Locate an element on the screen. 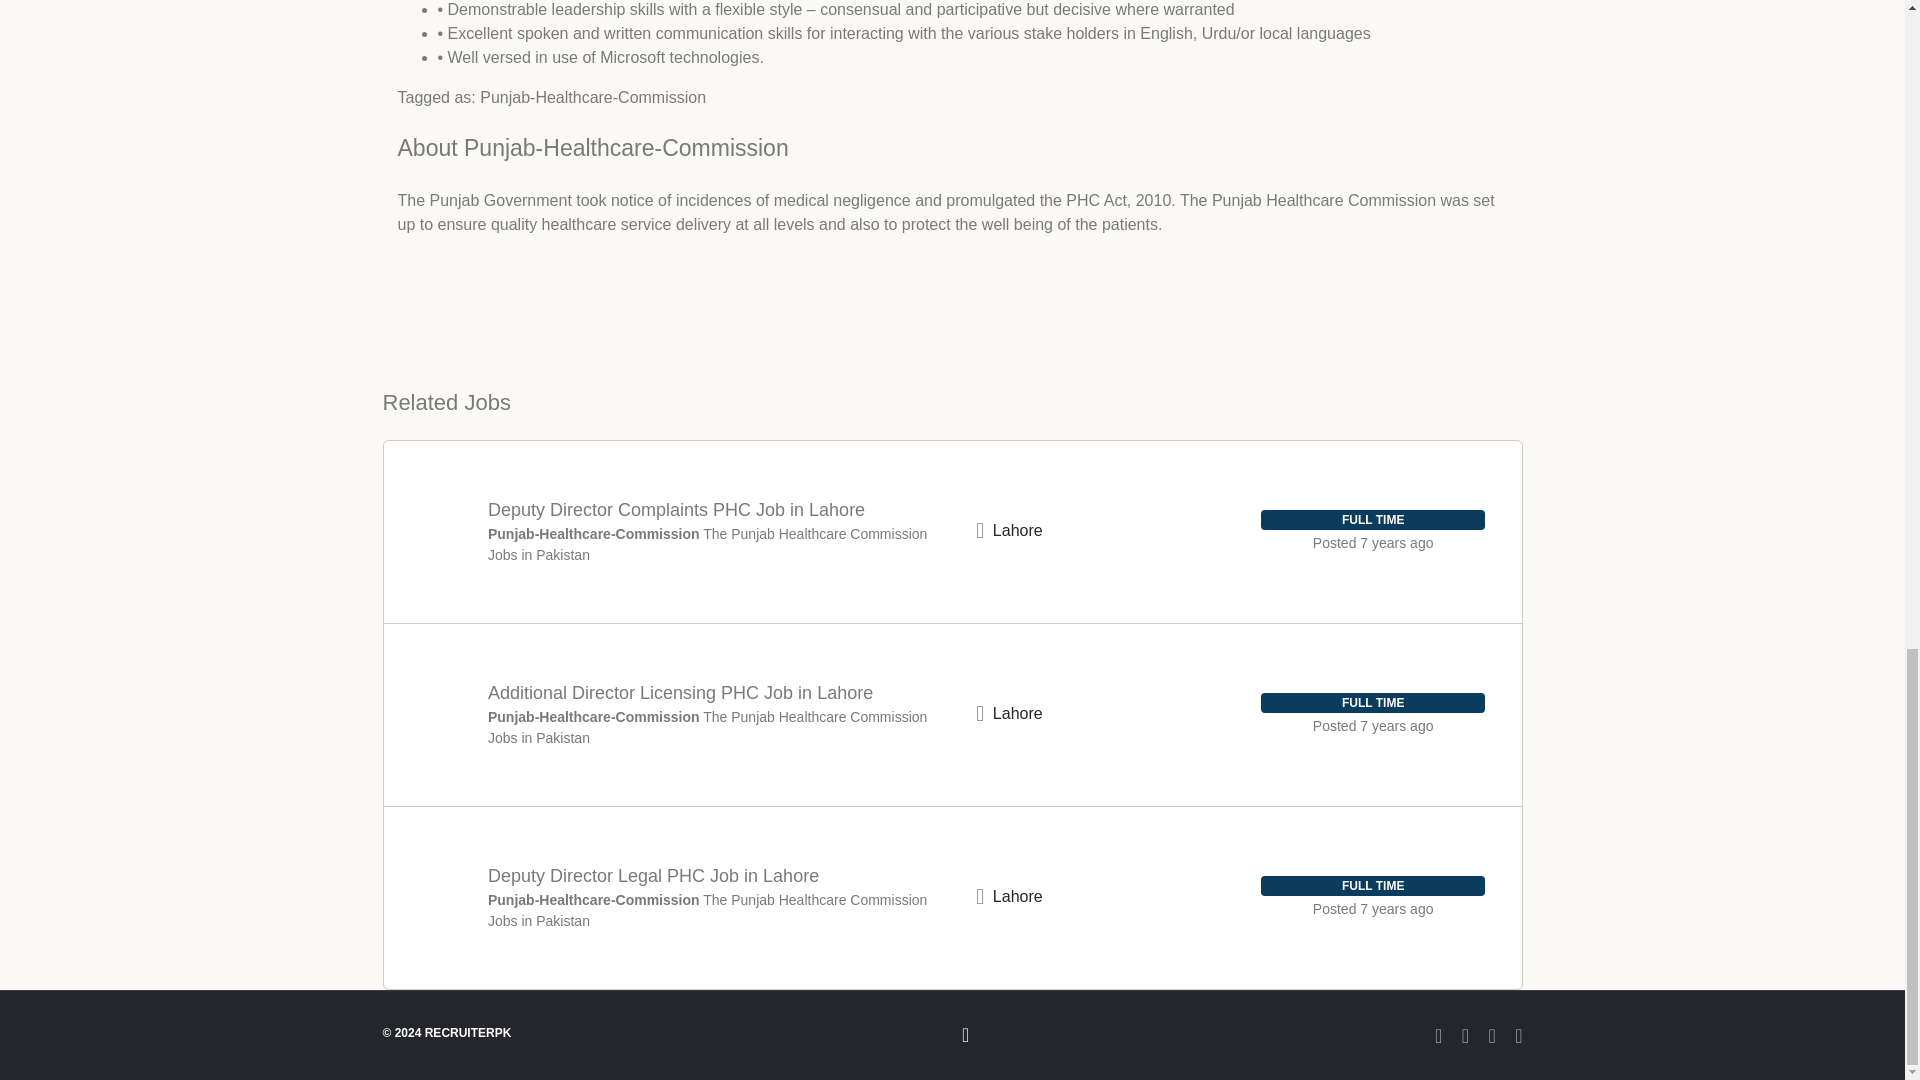 The image size is (1920, 1080). Back to Top is located at coordinates (952, 1034).